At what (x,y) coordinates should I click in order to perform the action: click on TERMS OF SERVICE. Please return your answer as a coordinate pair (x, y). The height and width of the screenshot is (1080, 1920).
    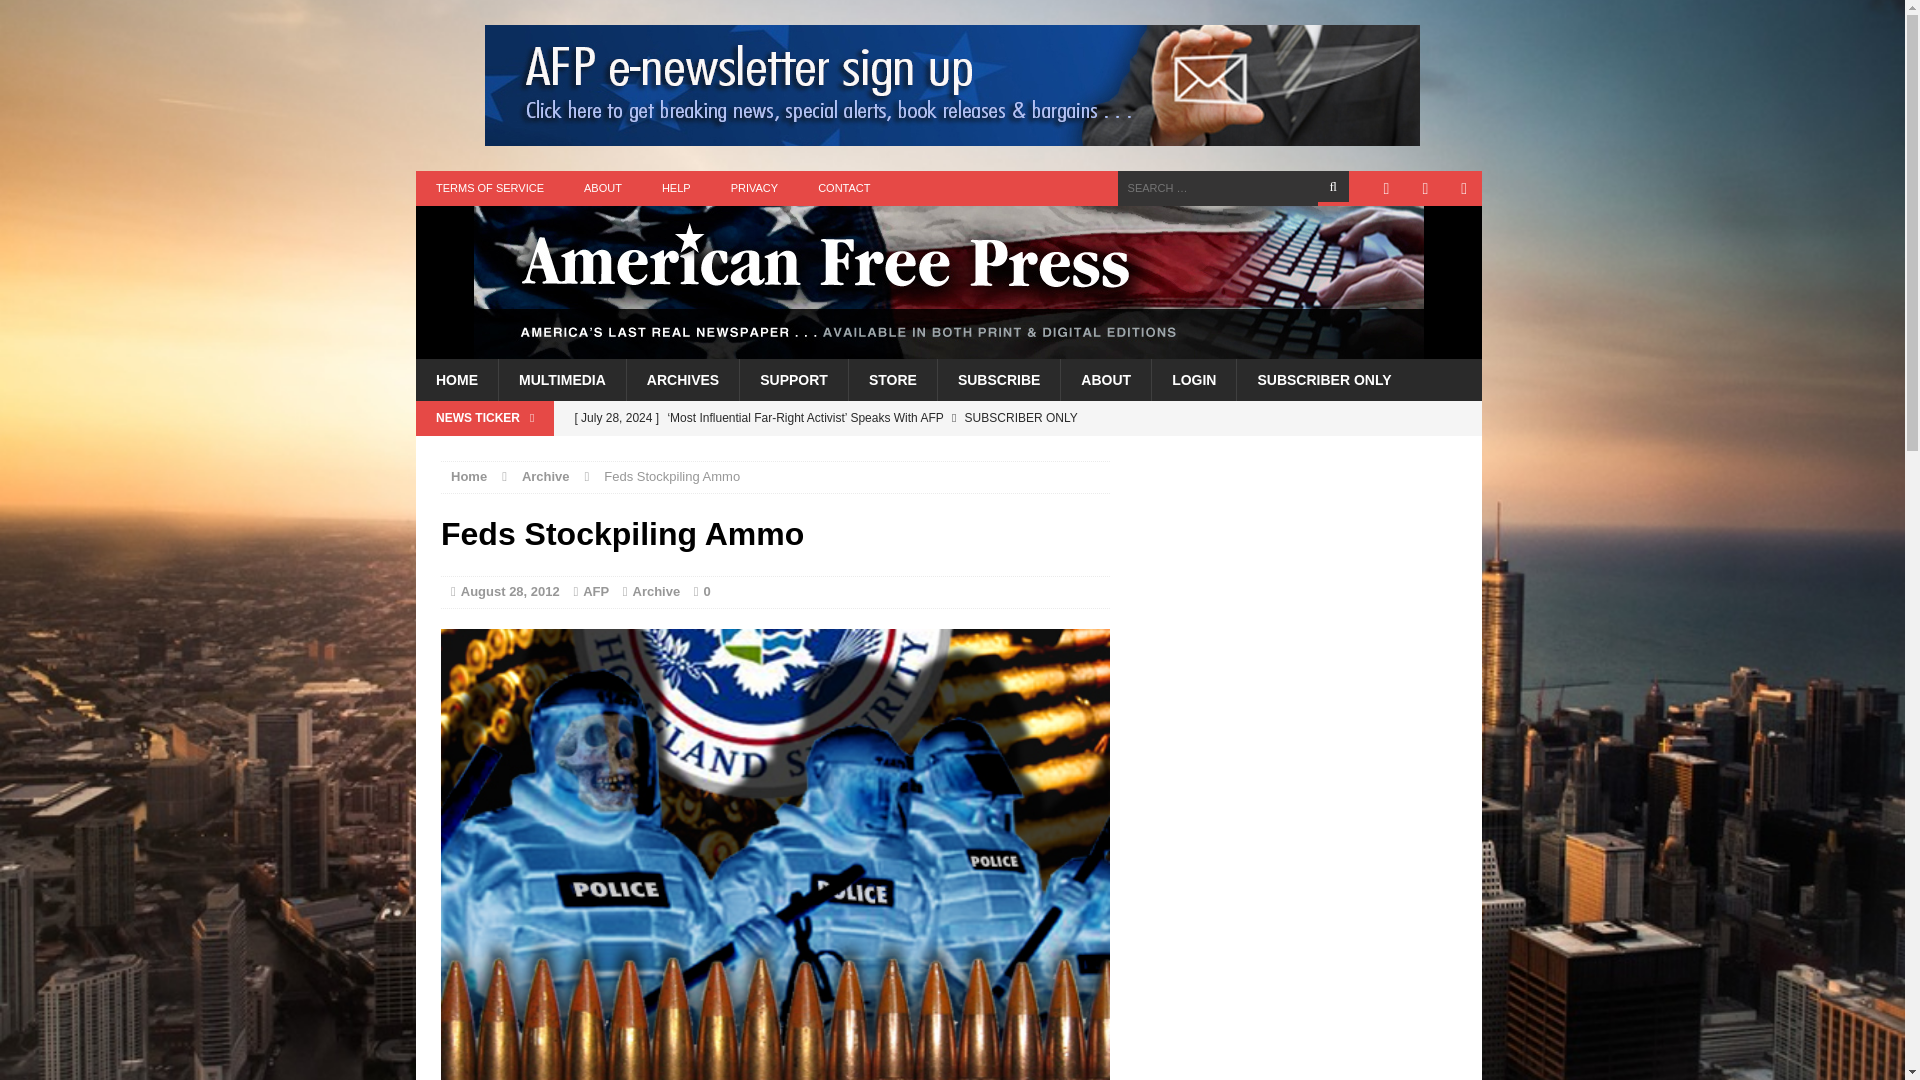
    Looking at the image, I should click on (490, 188).